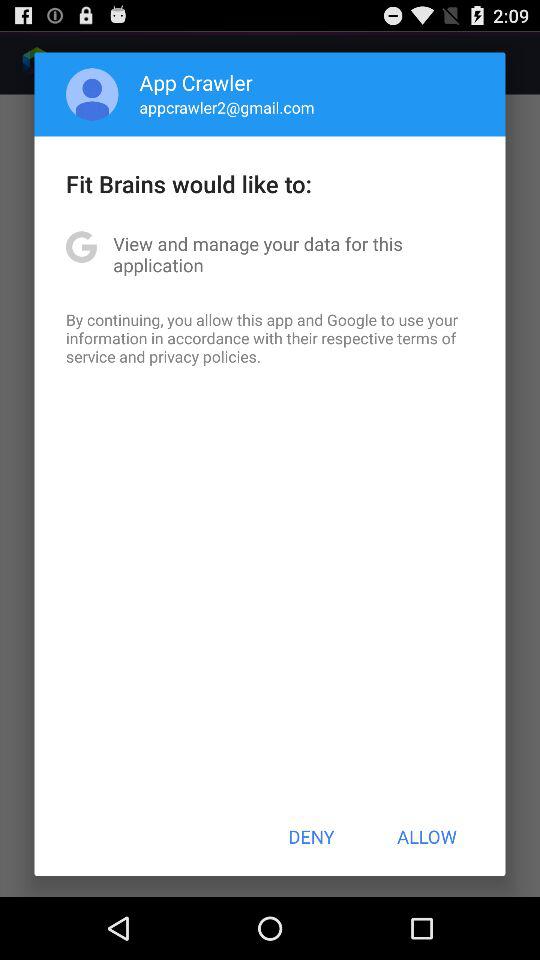 The width and height of the screenshot is (540, 960). Describe the element at coordinates (196, 82) in the screenshot. I see `launch the app above appcrawler2@gmail.com icon` at that location.